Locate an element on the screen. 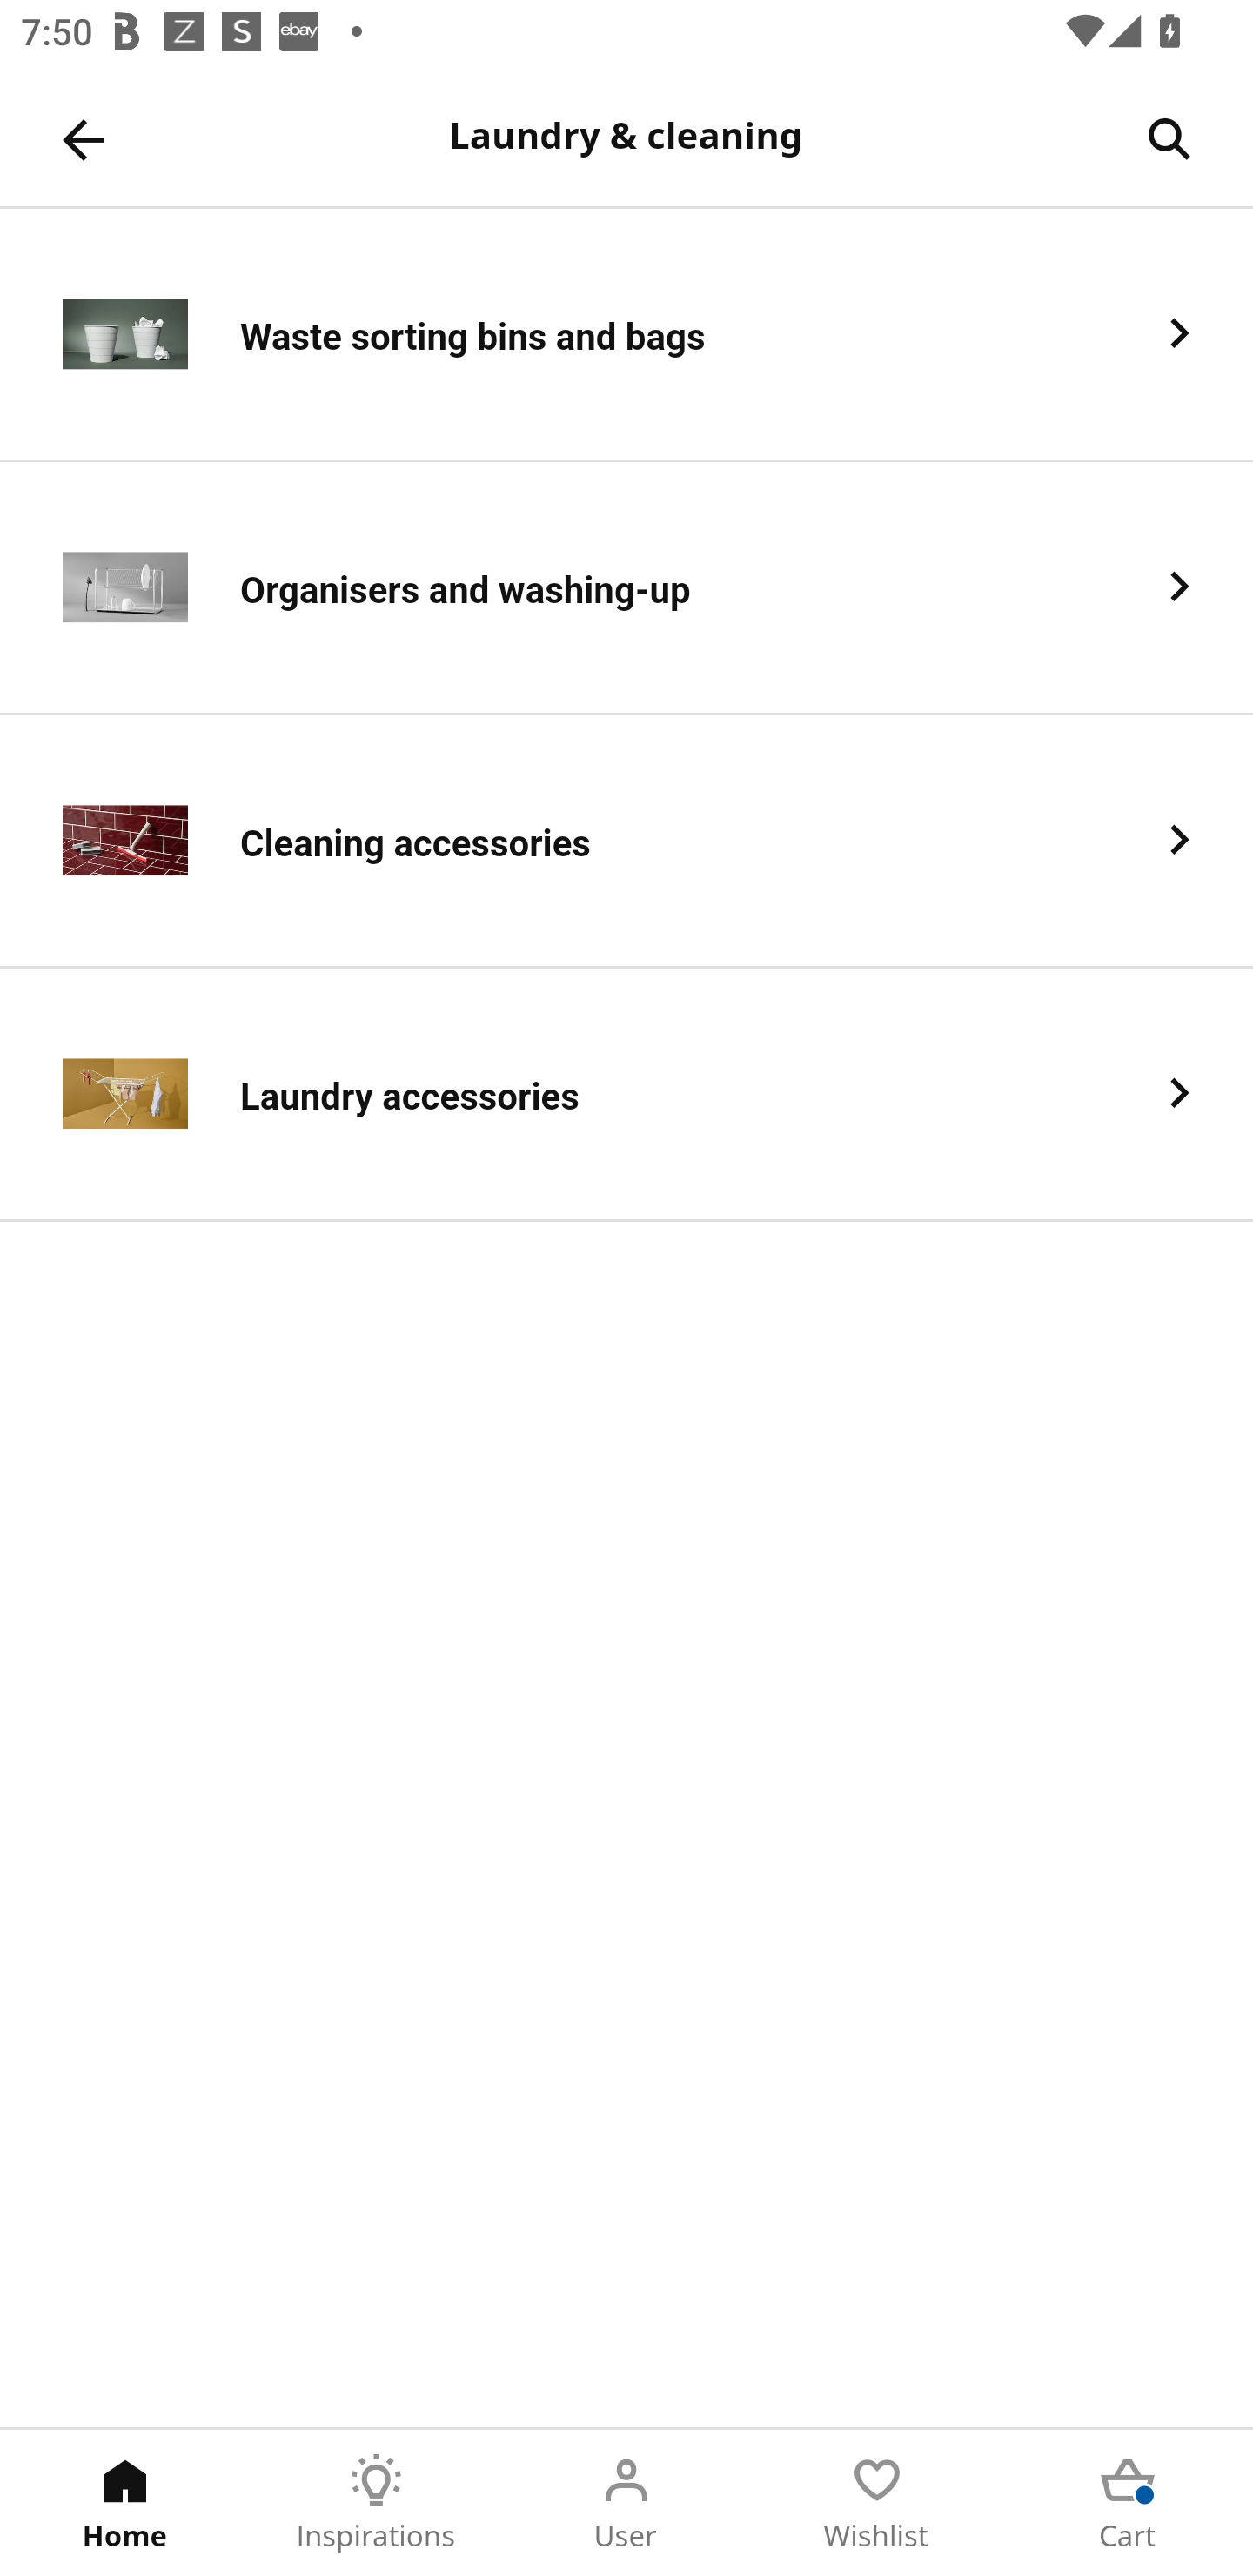 The image size is (1253, 2576). Inspirations
Tab 2 of 5 is located at coordinates (376, 2503).